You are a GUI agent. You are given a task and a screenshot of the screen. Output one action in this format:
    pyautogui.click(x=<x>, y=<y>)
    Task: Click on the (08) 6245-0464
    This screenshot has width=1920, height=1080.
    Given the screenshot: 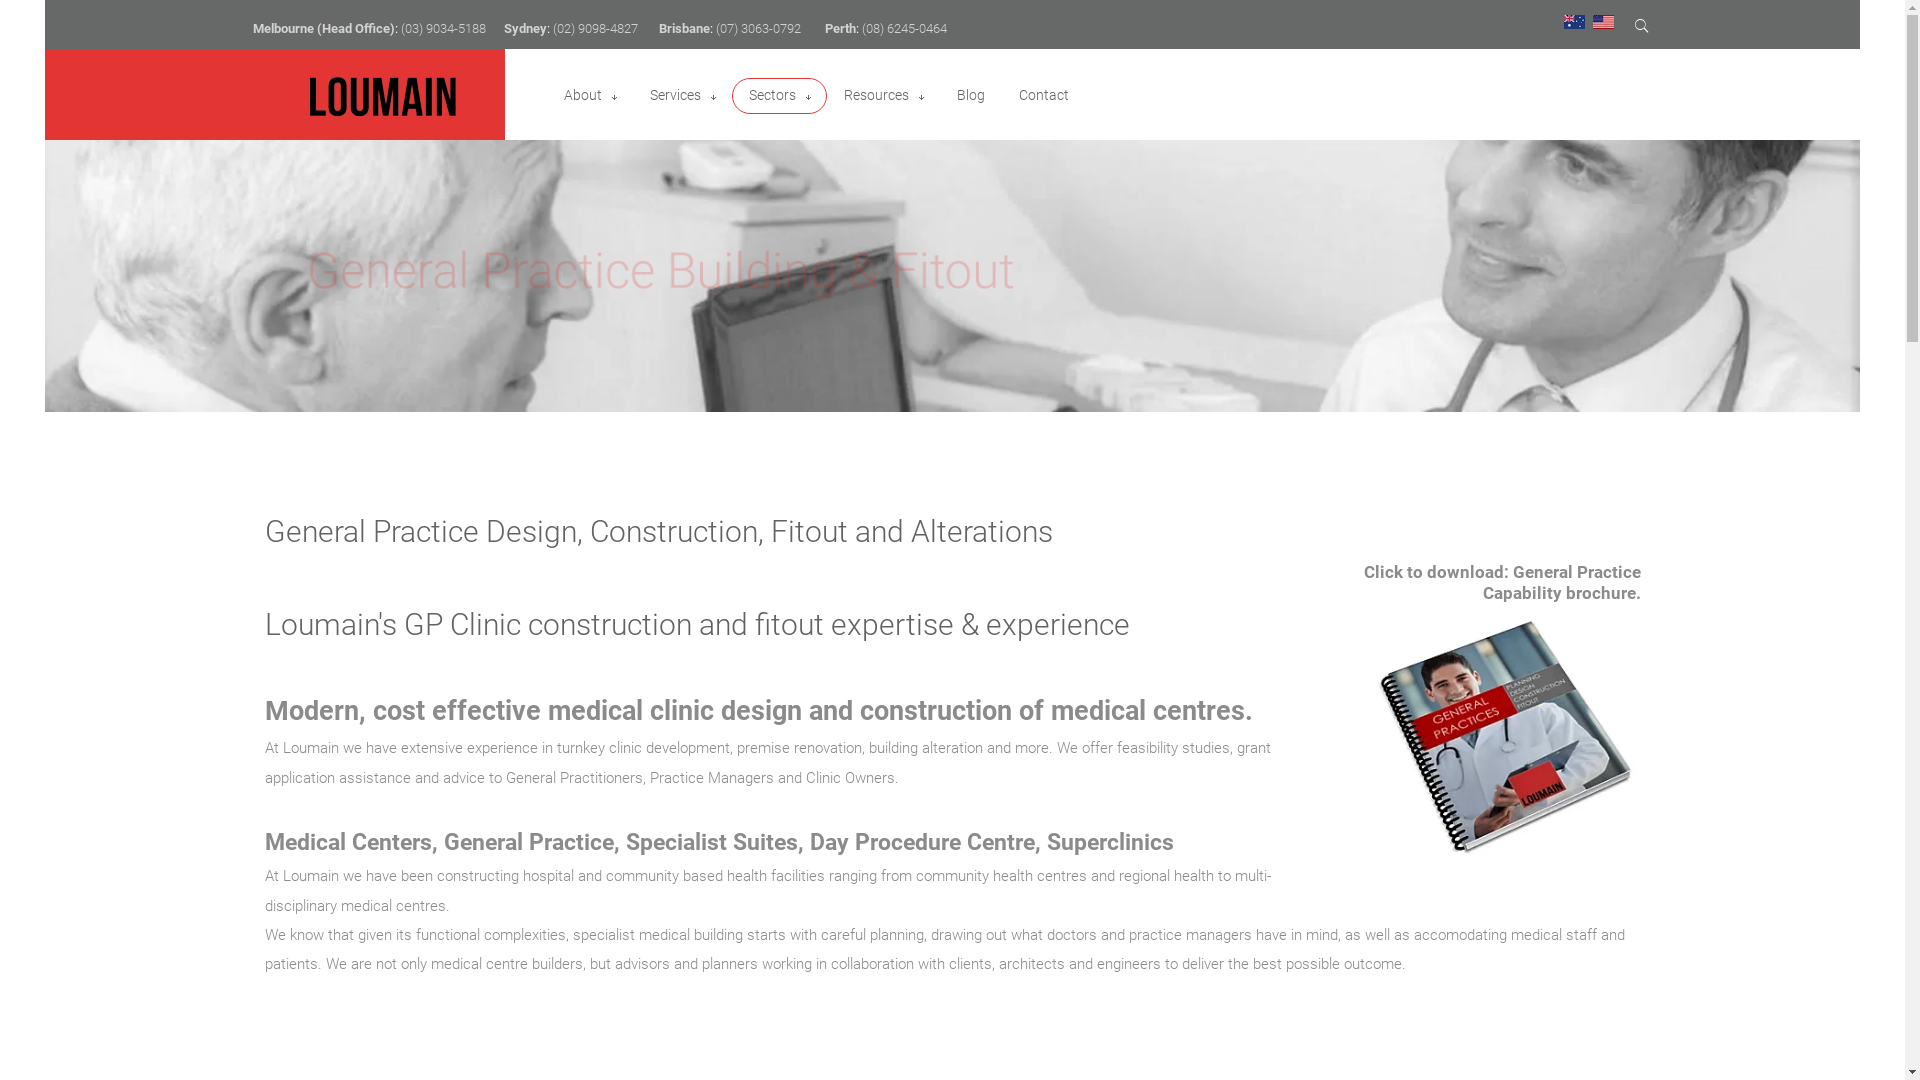 What is the action you would take?
    pyautogui.click(x=904, y=28)
    